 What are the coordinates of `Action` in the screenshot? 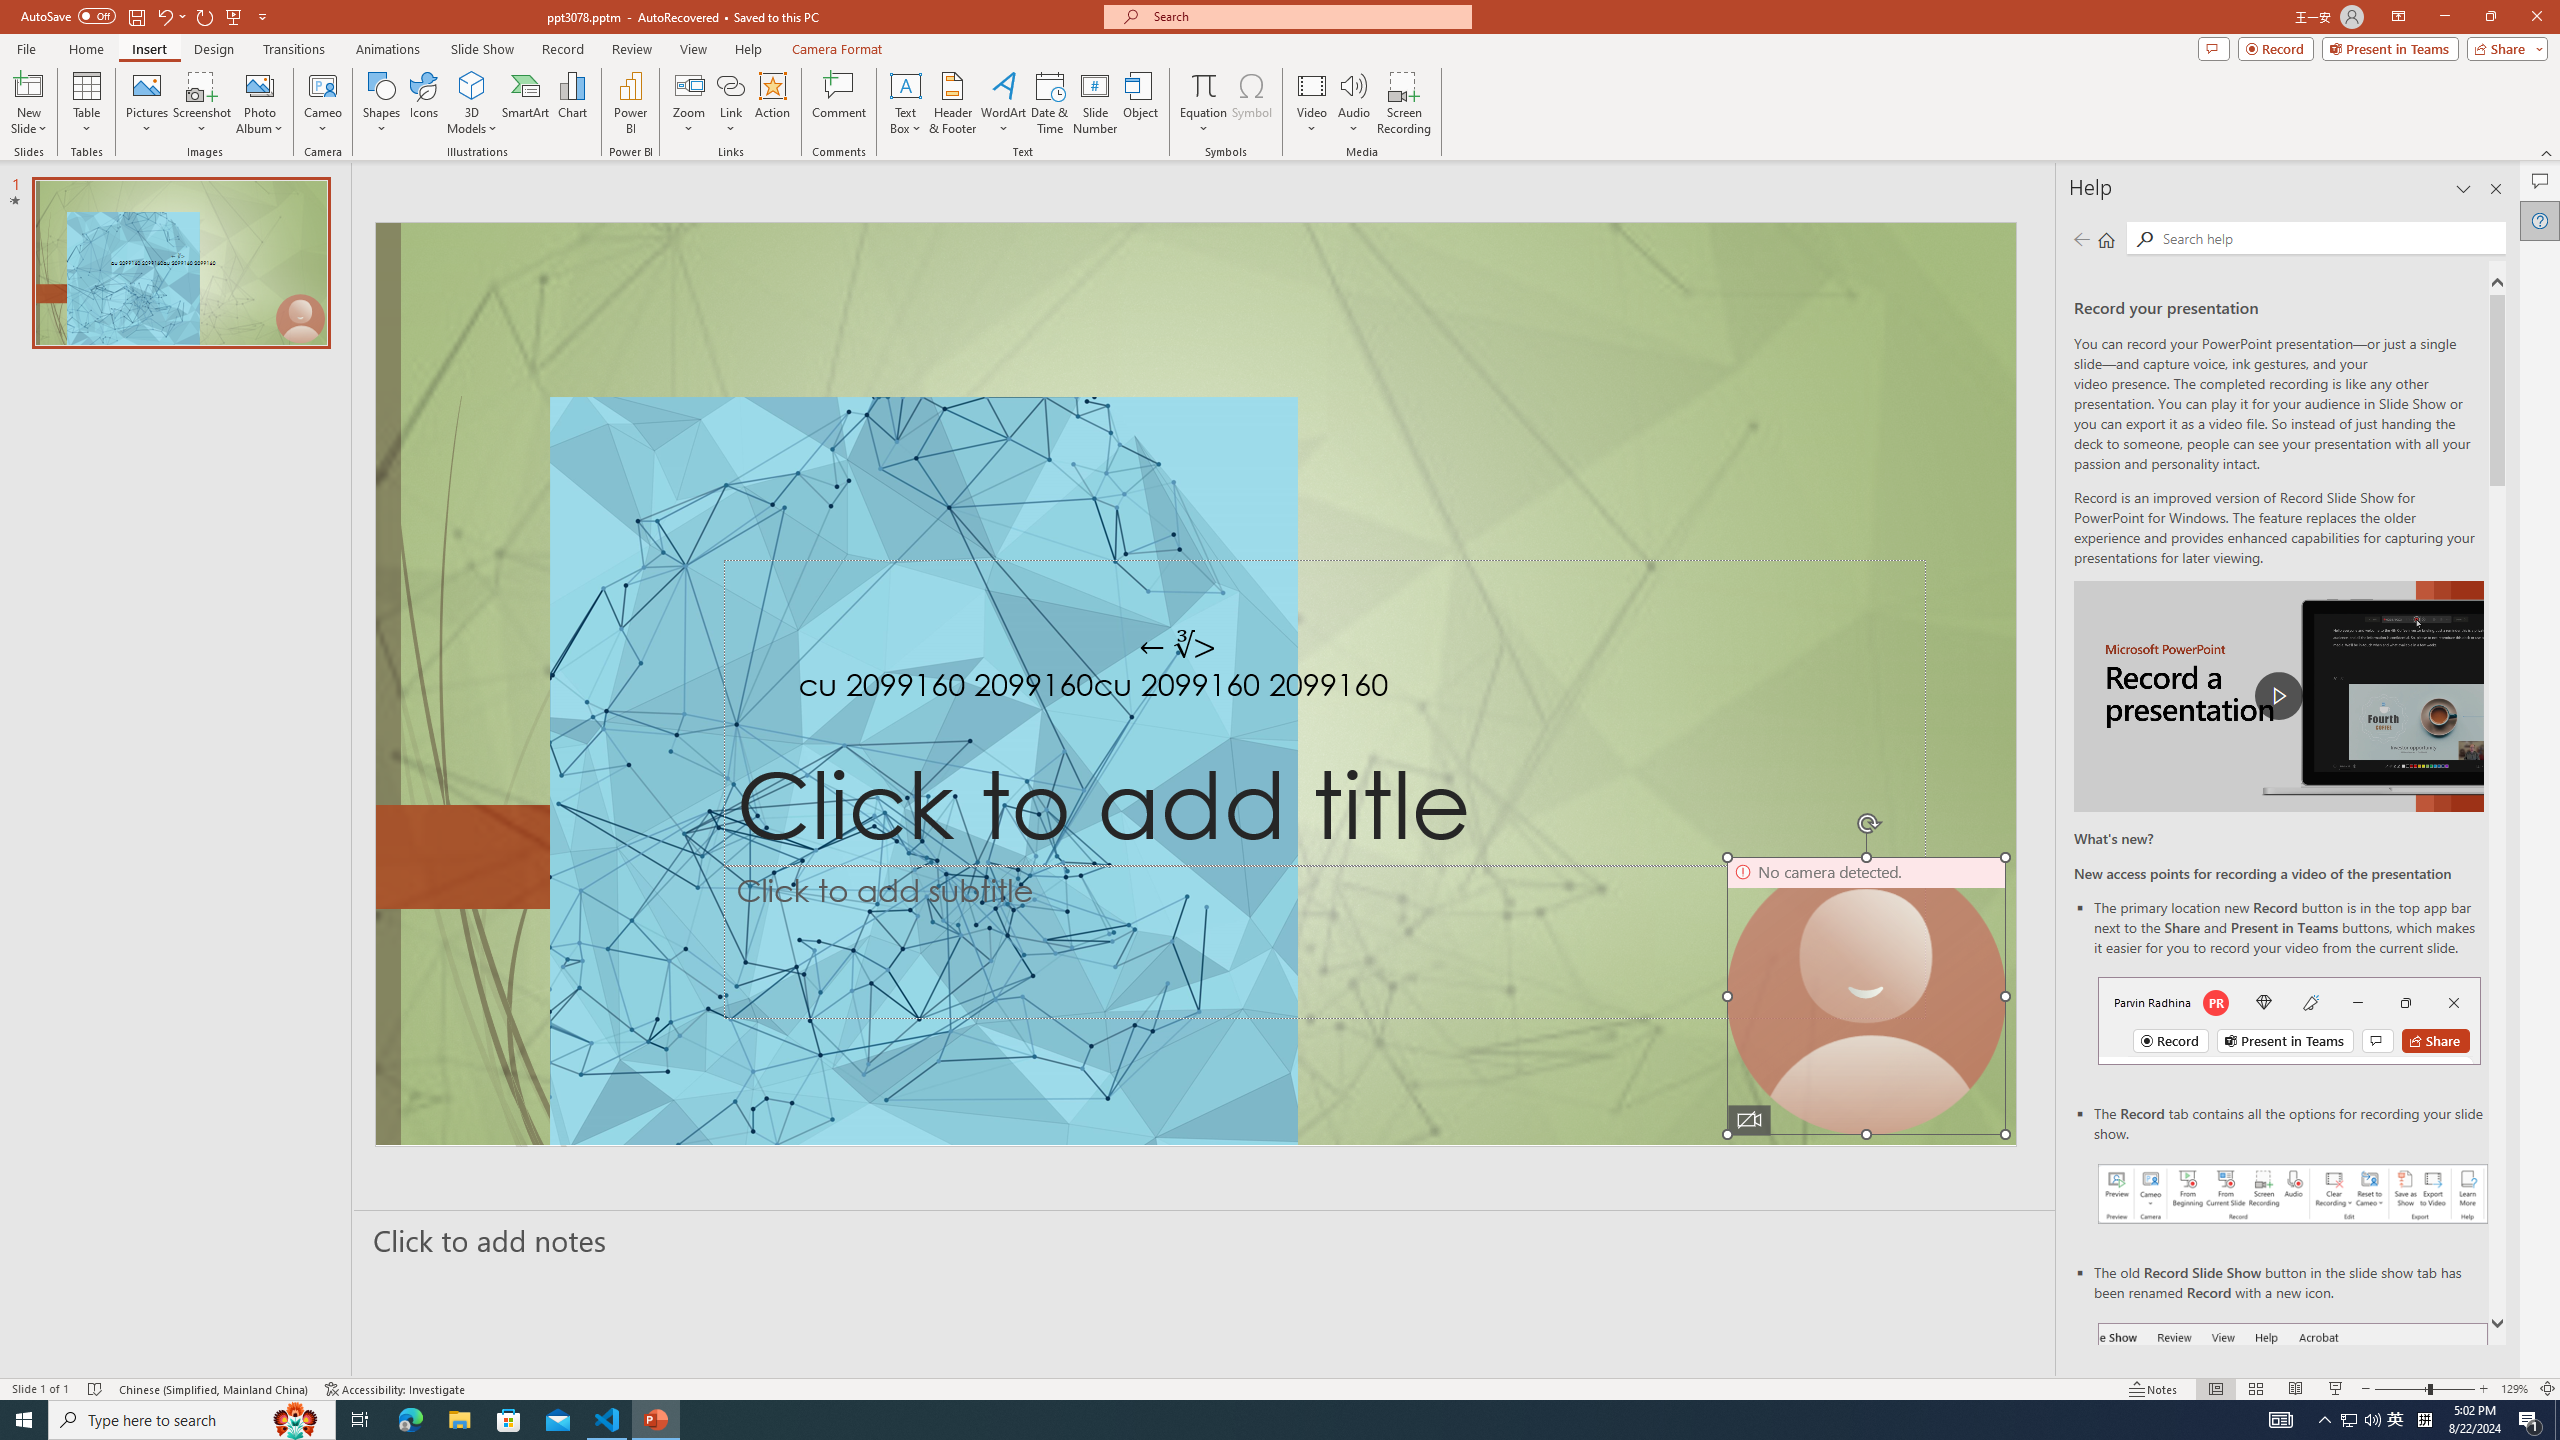 It's located at (772, 103).